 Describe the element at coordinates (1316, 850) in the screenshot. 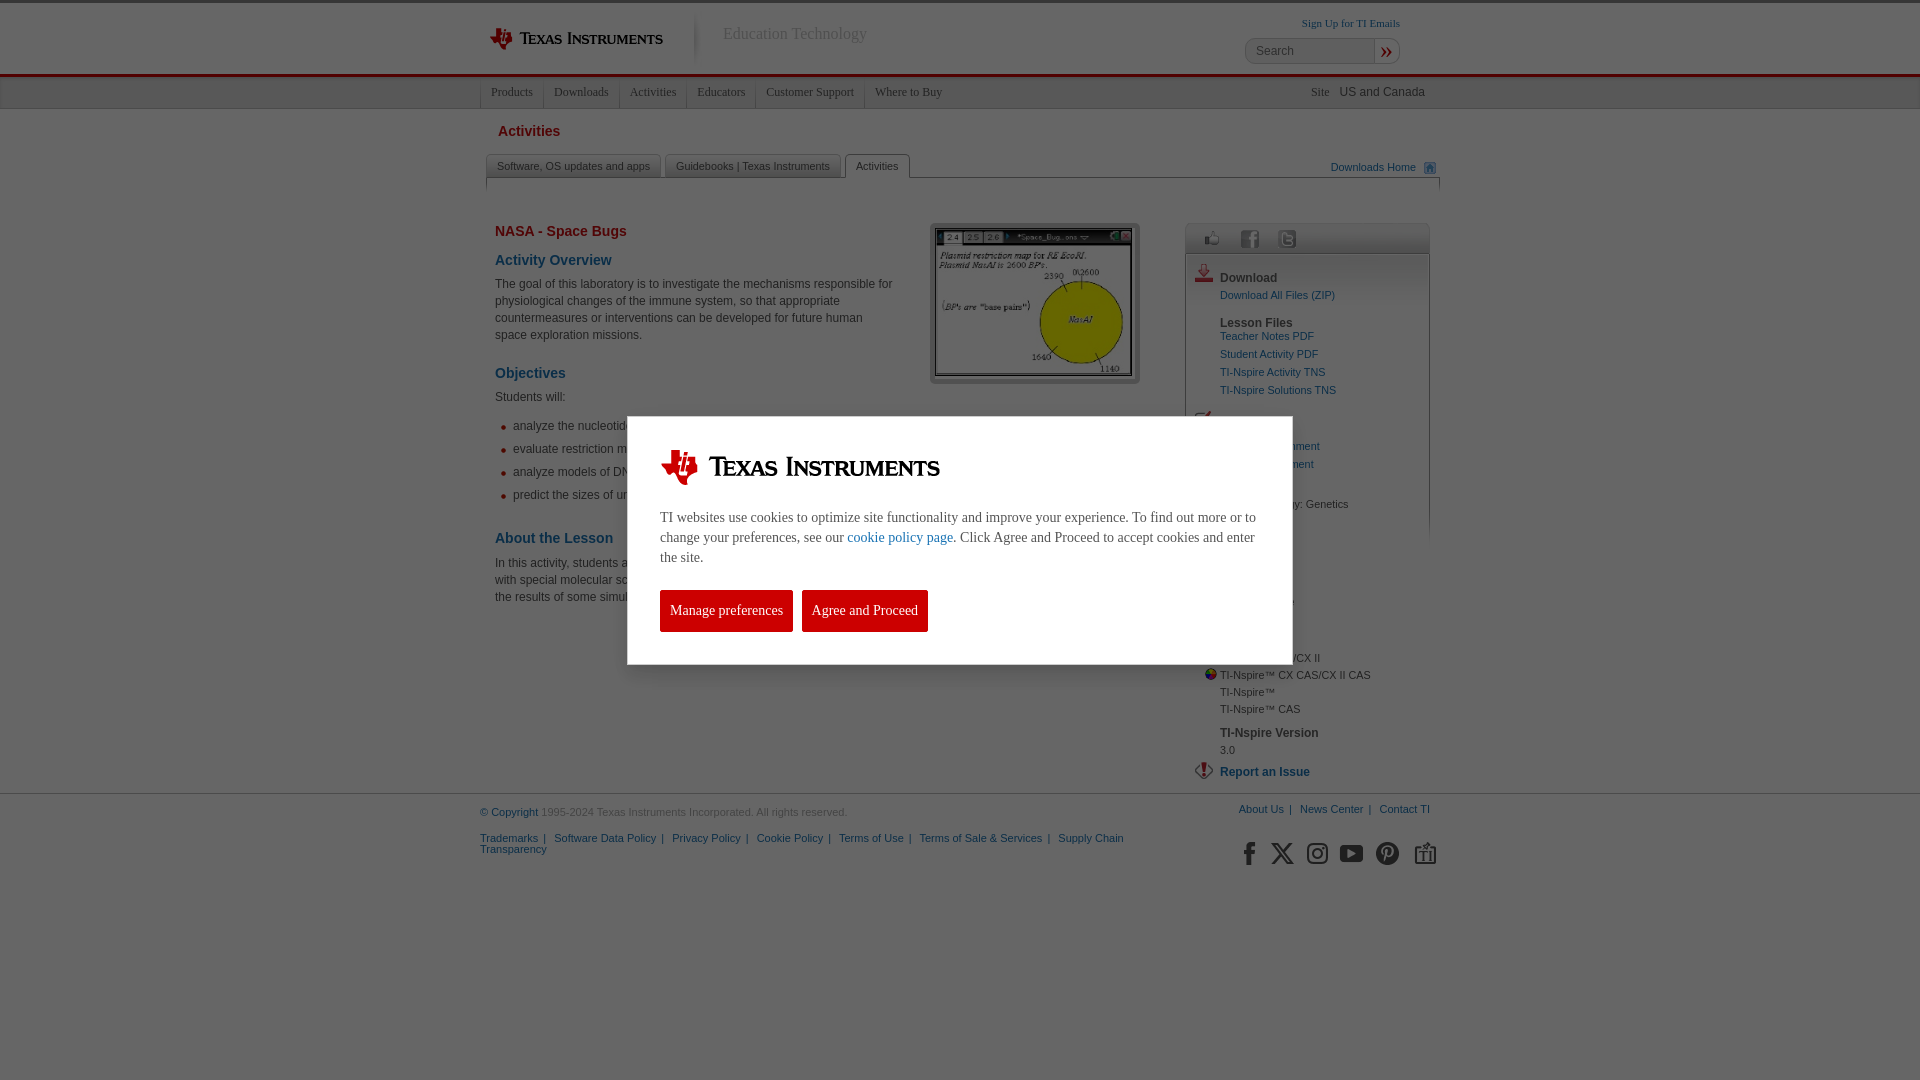

I see `Instagram` at that location.